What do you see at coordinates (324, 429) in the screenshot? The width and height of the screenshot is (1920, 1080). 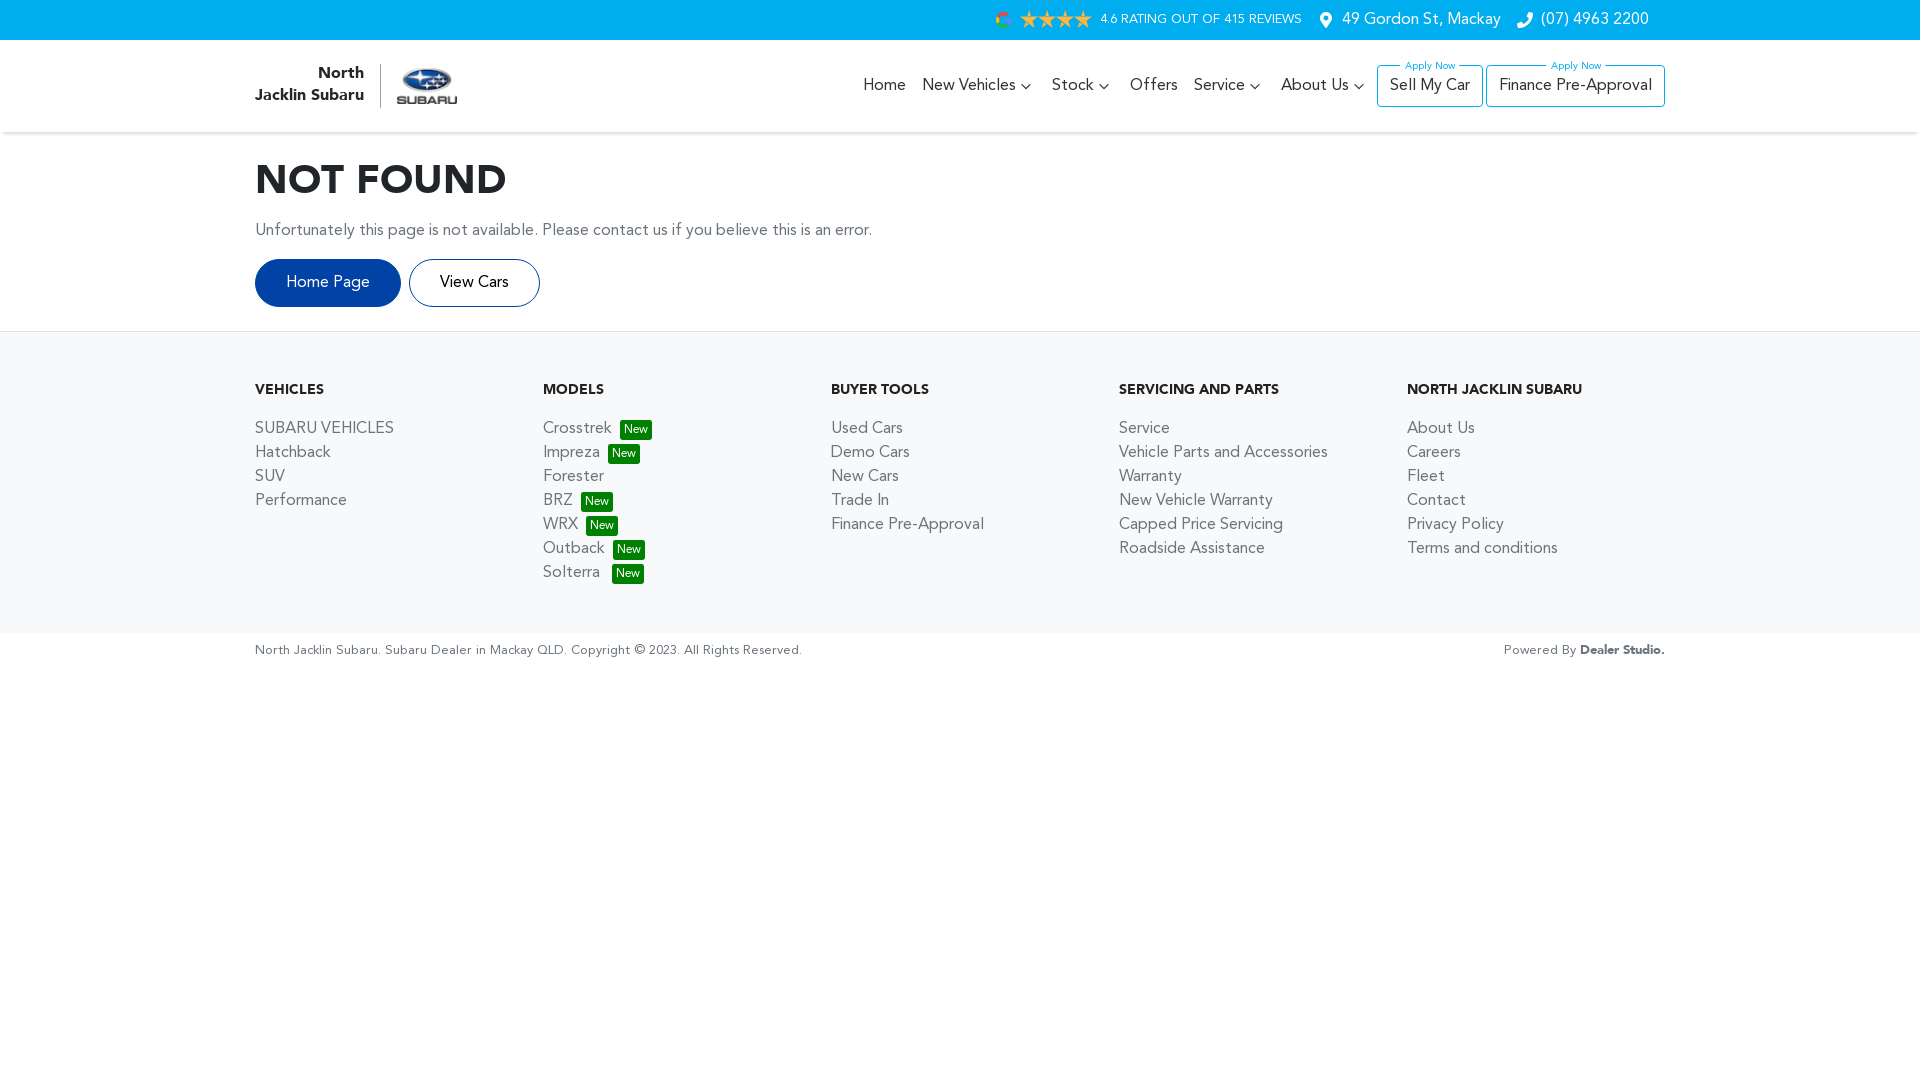 I see `SUBARU VEHICLES` at bounding box center [324, 429].